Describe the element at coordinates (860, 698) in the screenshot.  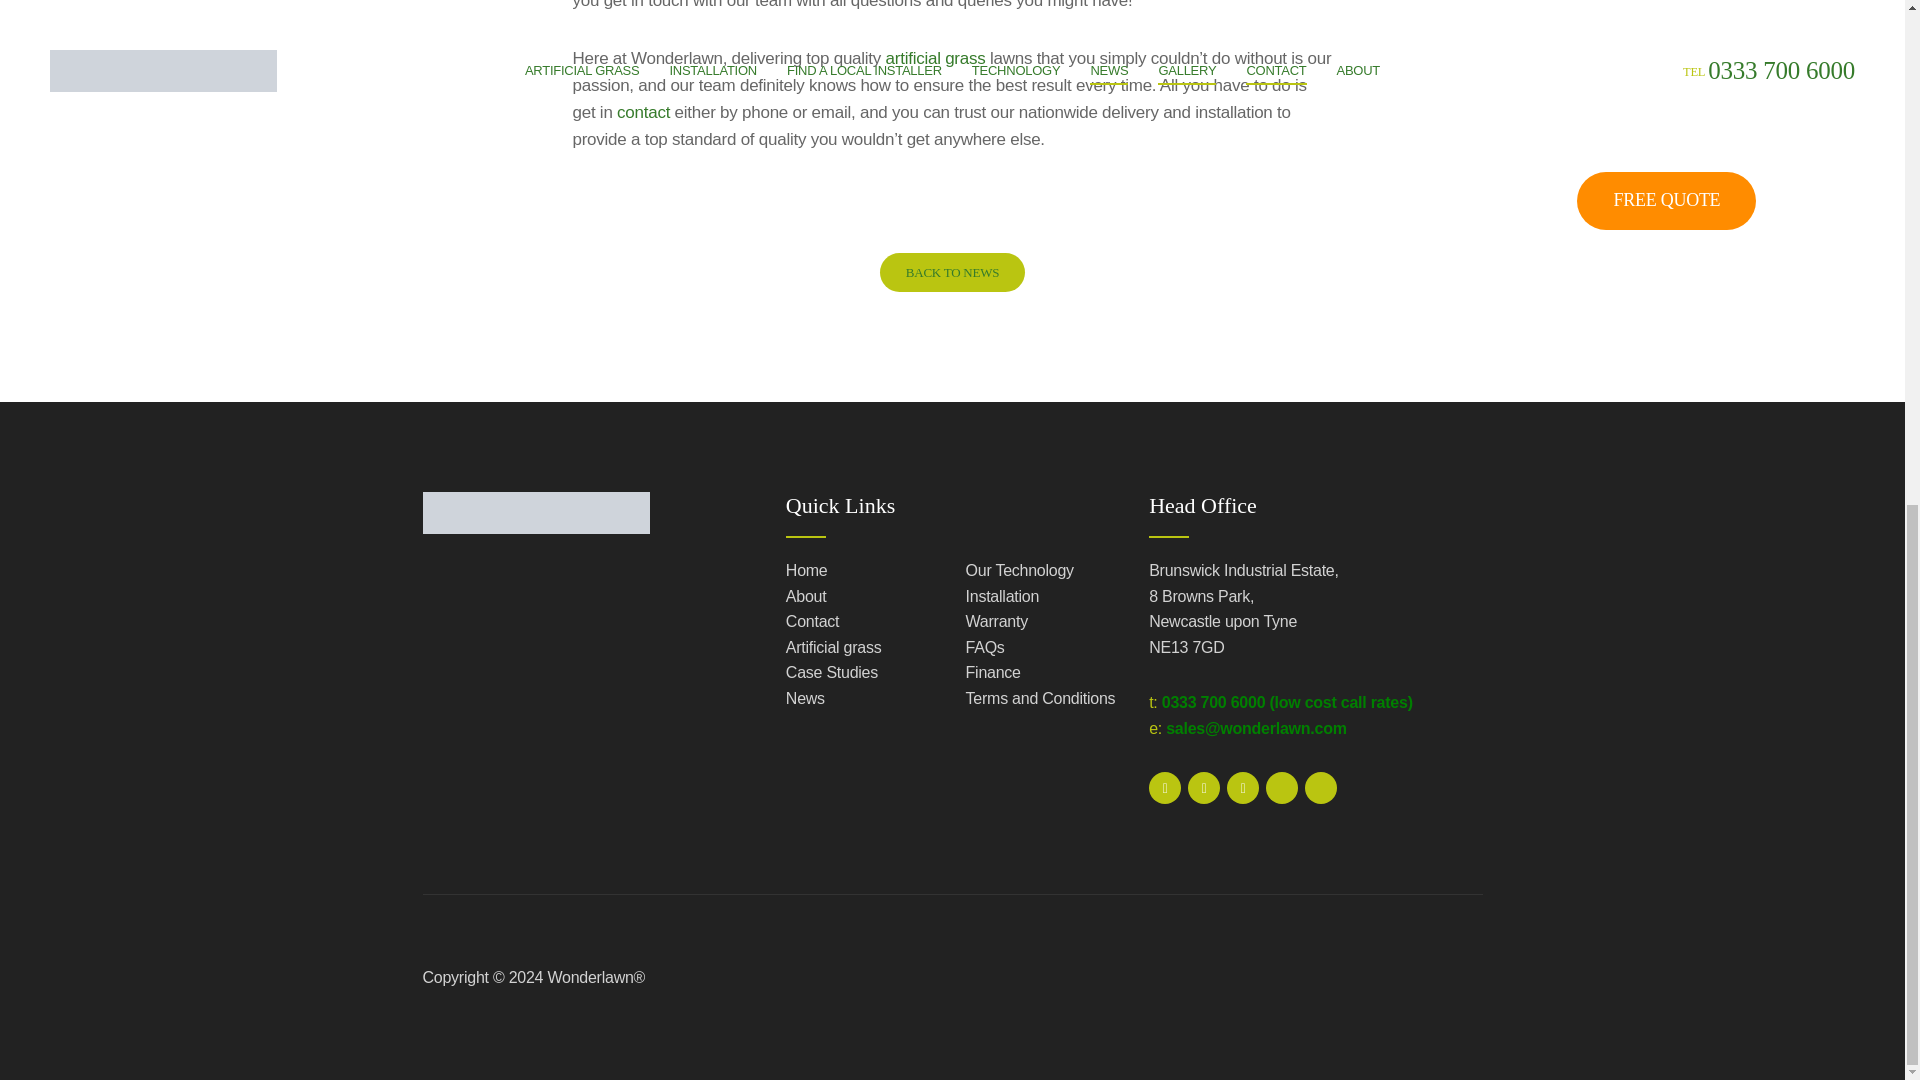
I see `News` at that location.